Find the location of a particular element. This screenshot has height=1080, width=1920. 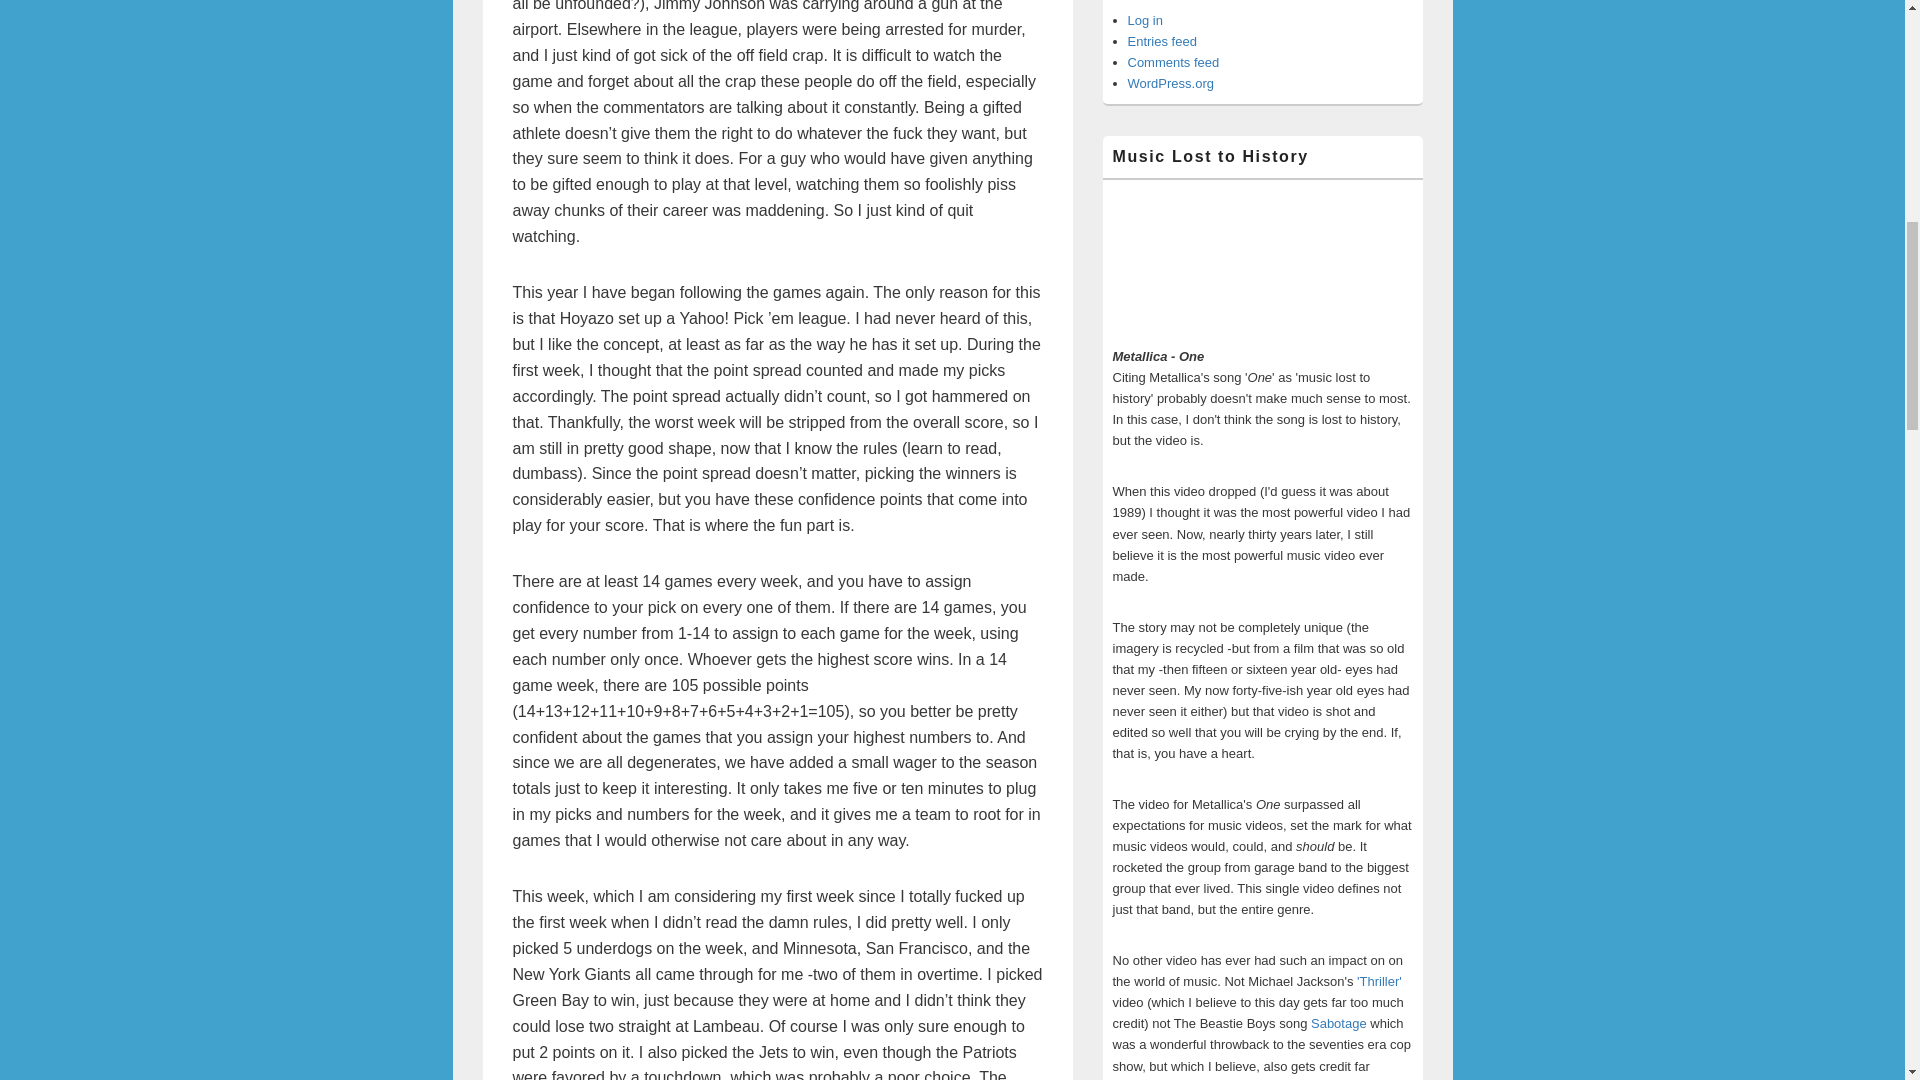

Log in is located at coordinates (1146, 20).